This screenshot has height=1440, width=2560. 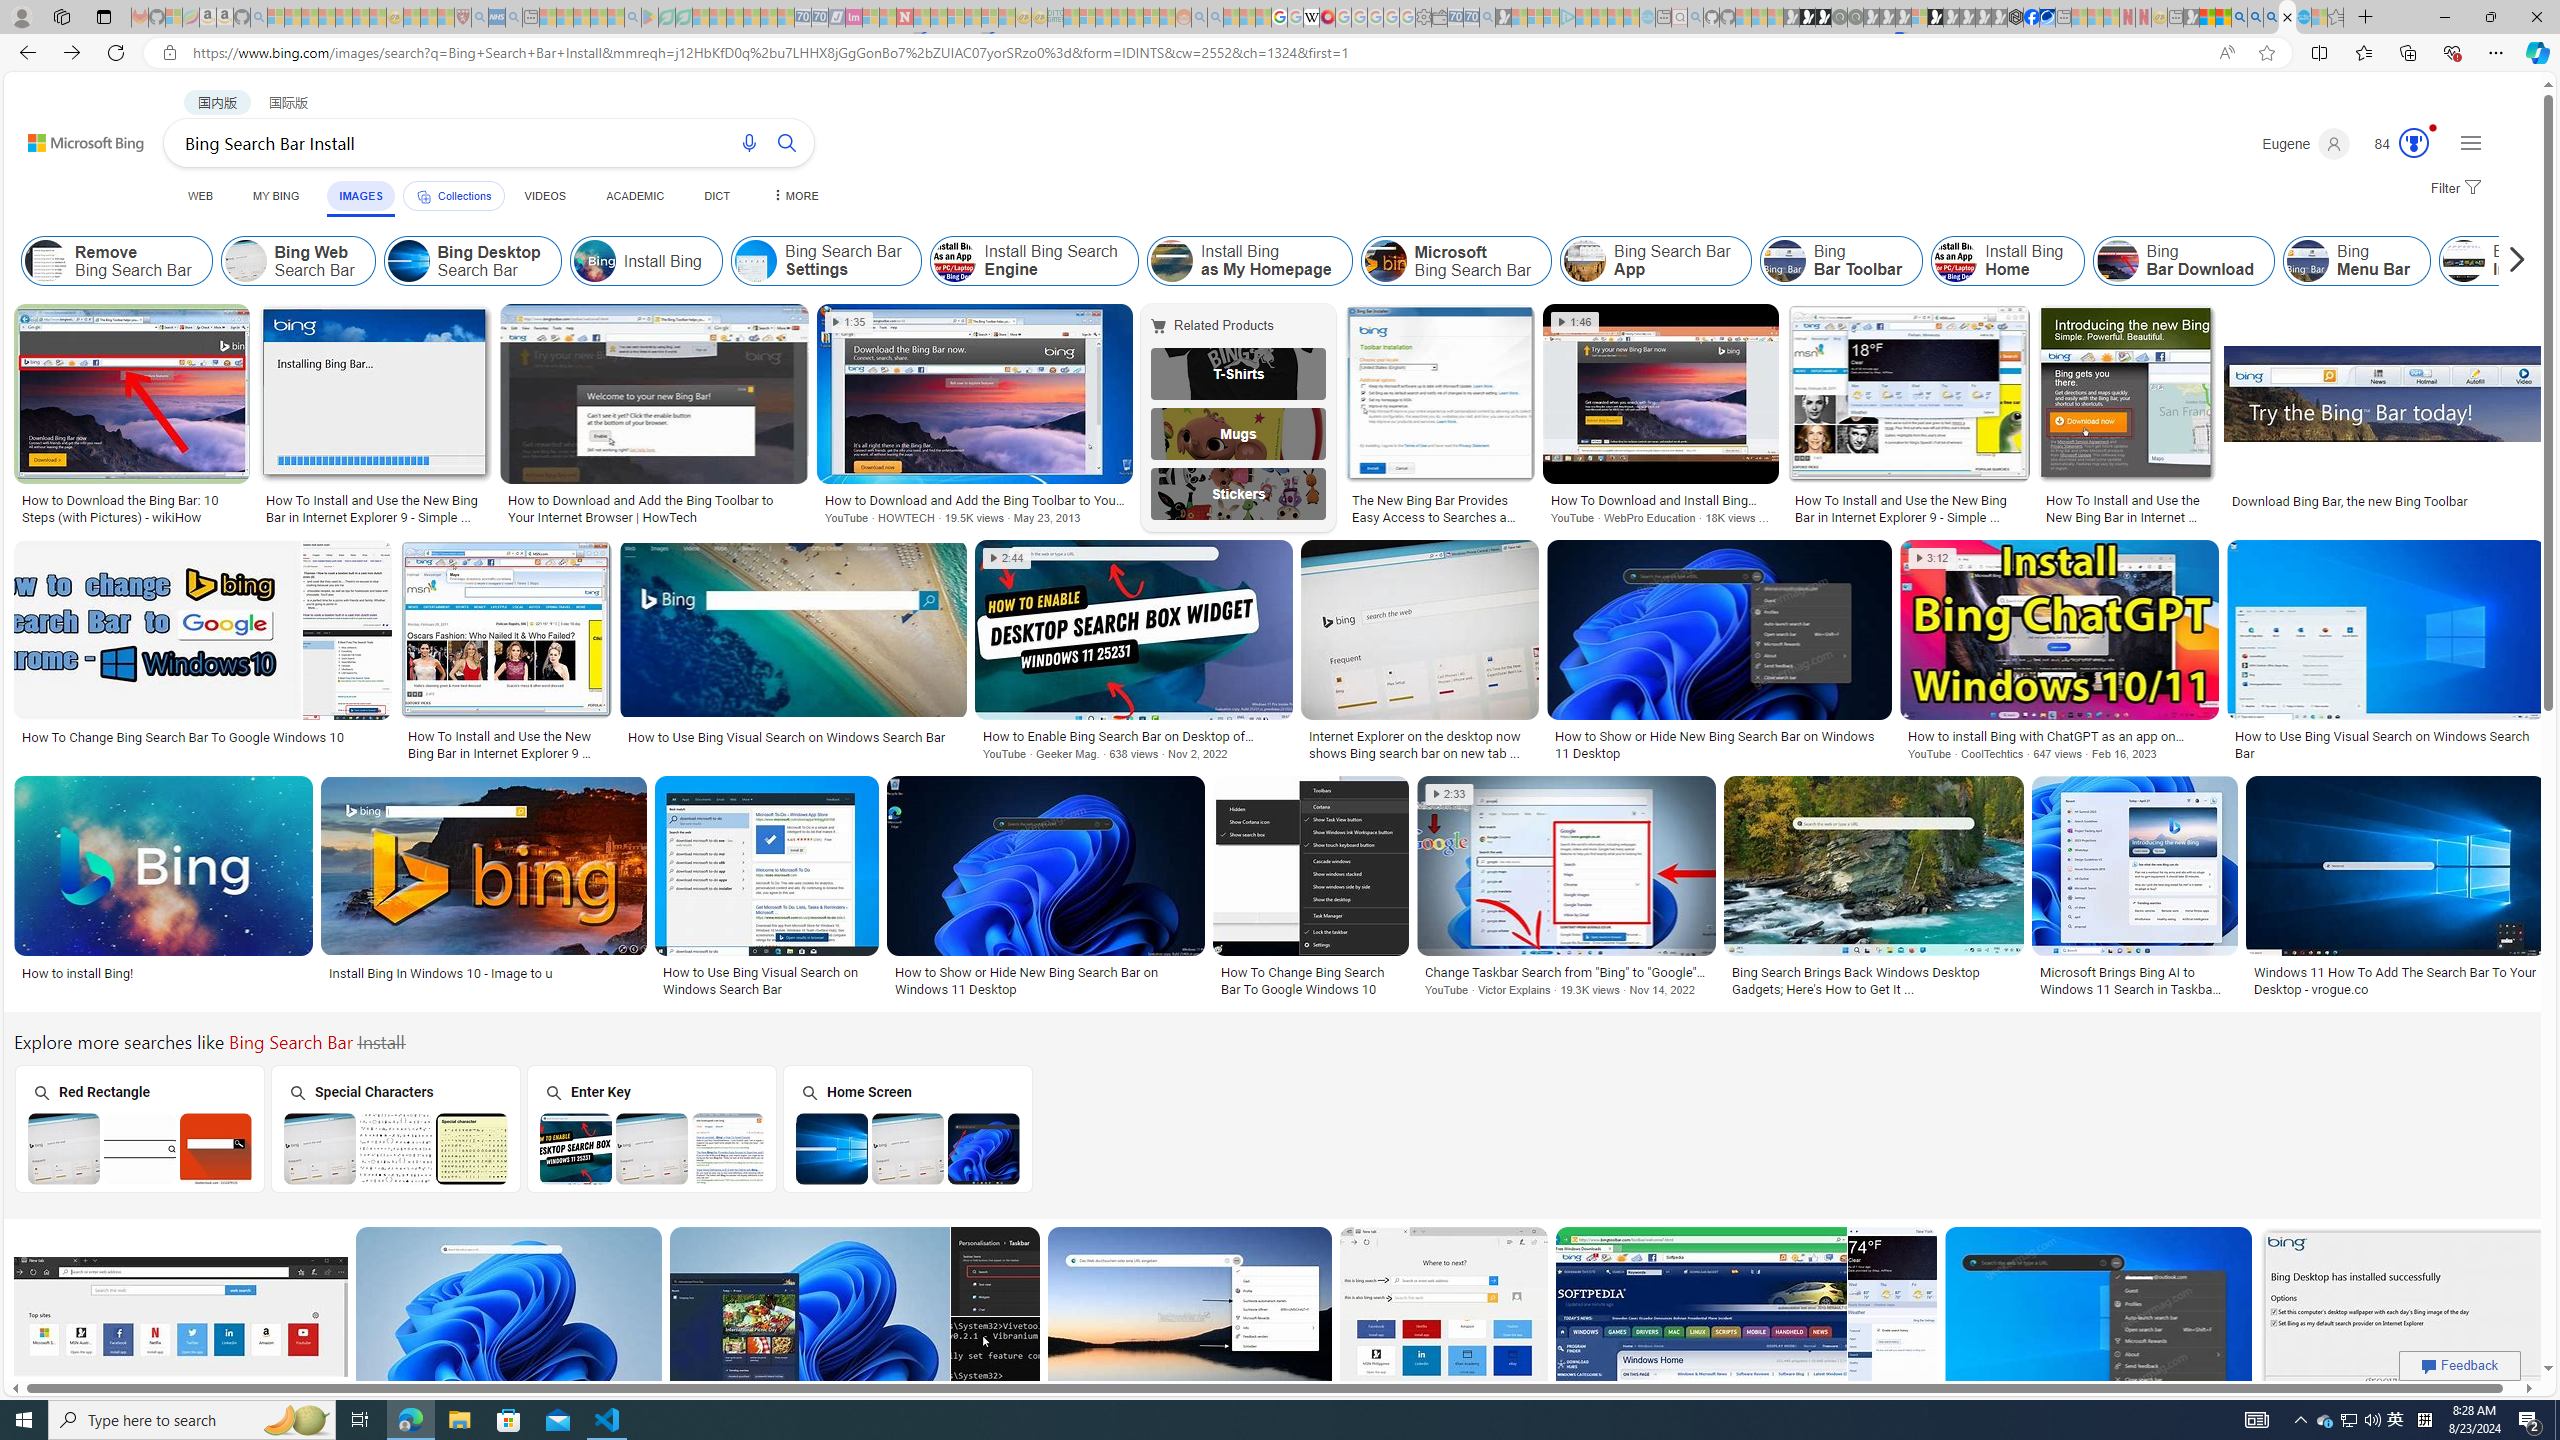 I want to click on Microsoft Rewards 84, so click(x=2396, y=144).